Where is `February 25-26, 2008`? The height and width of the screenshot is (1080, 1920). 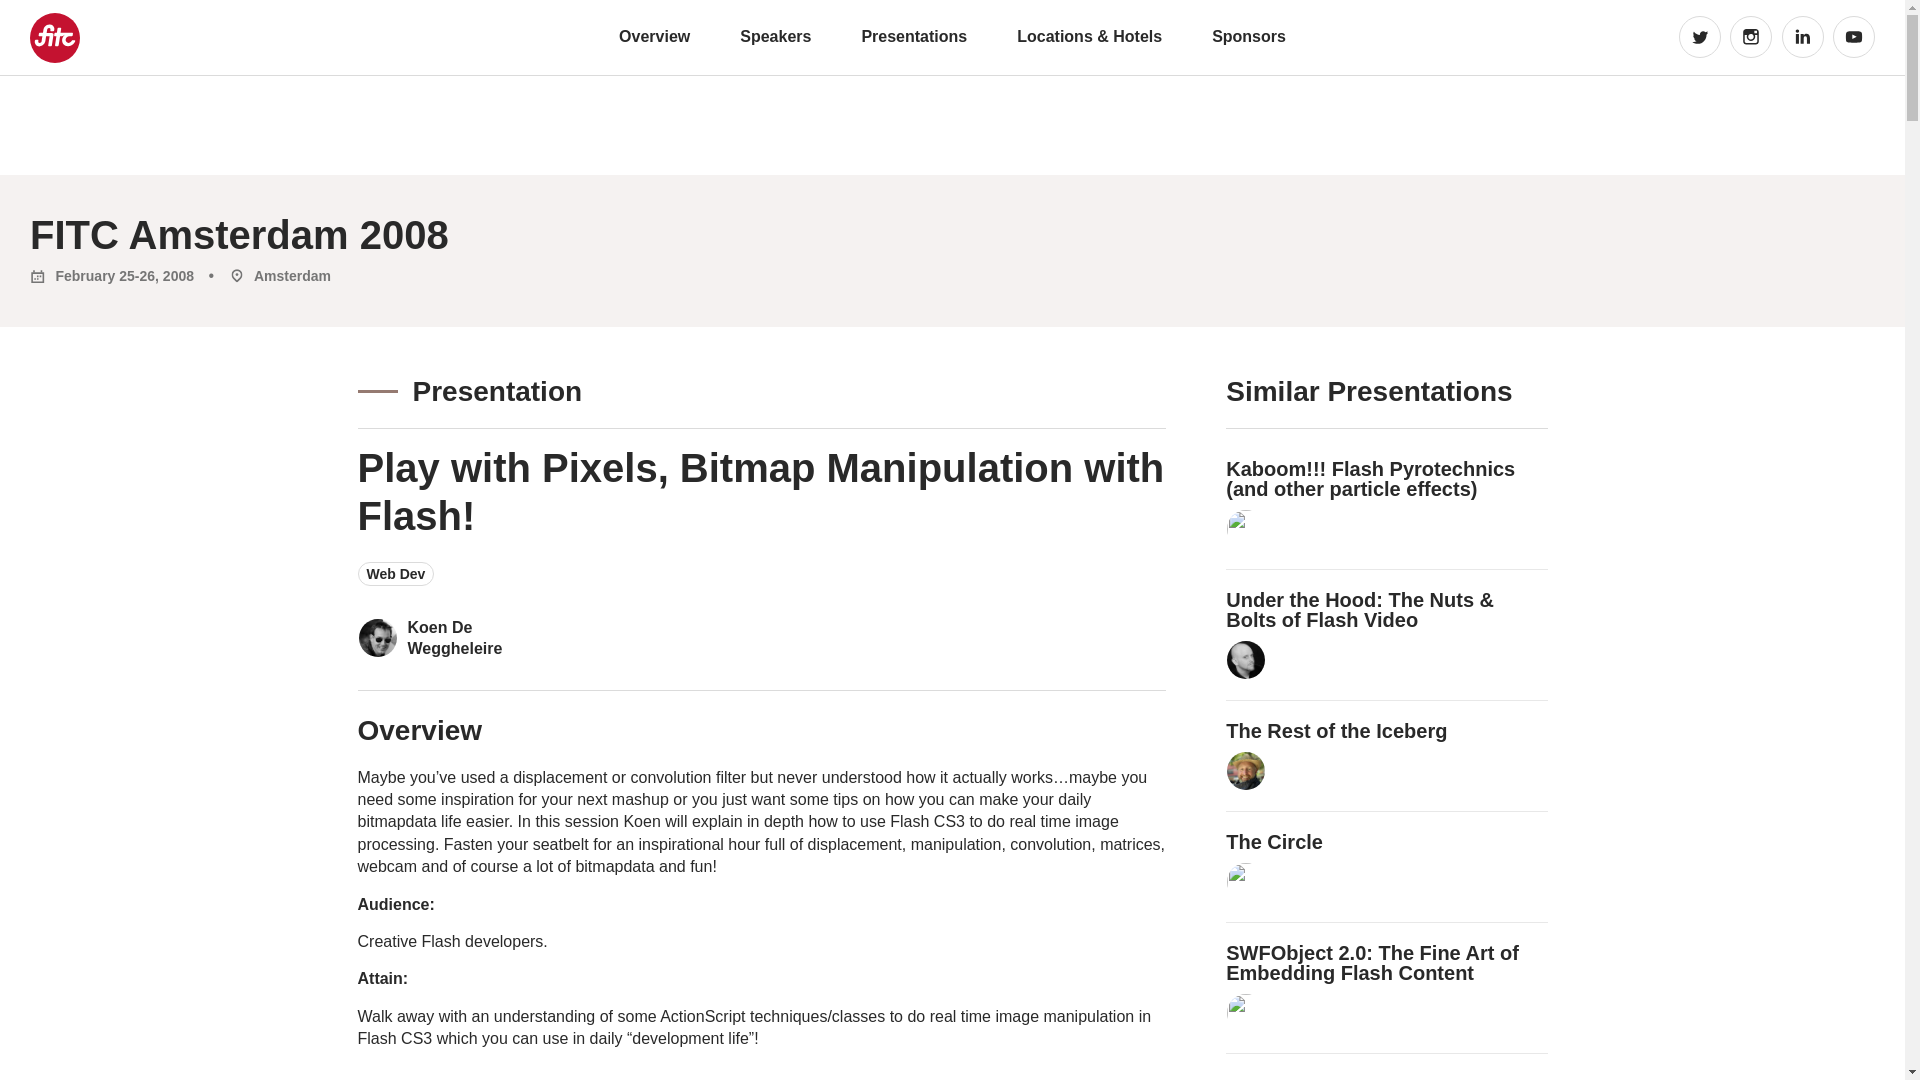 February 25-26, 2008 is located at coordinates (112, 275).